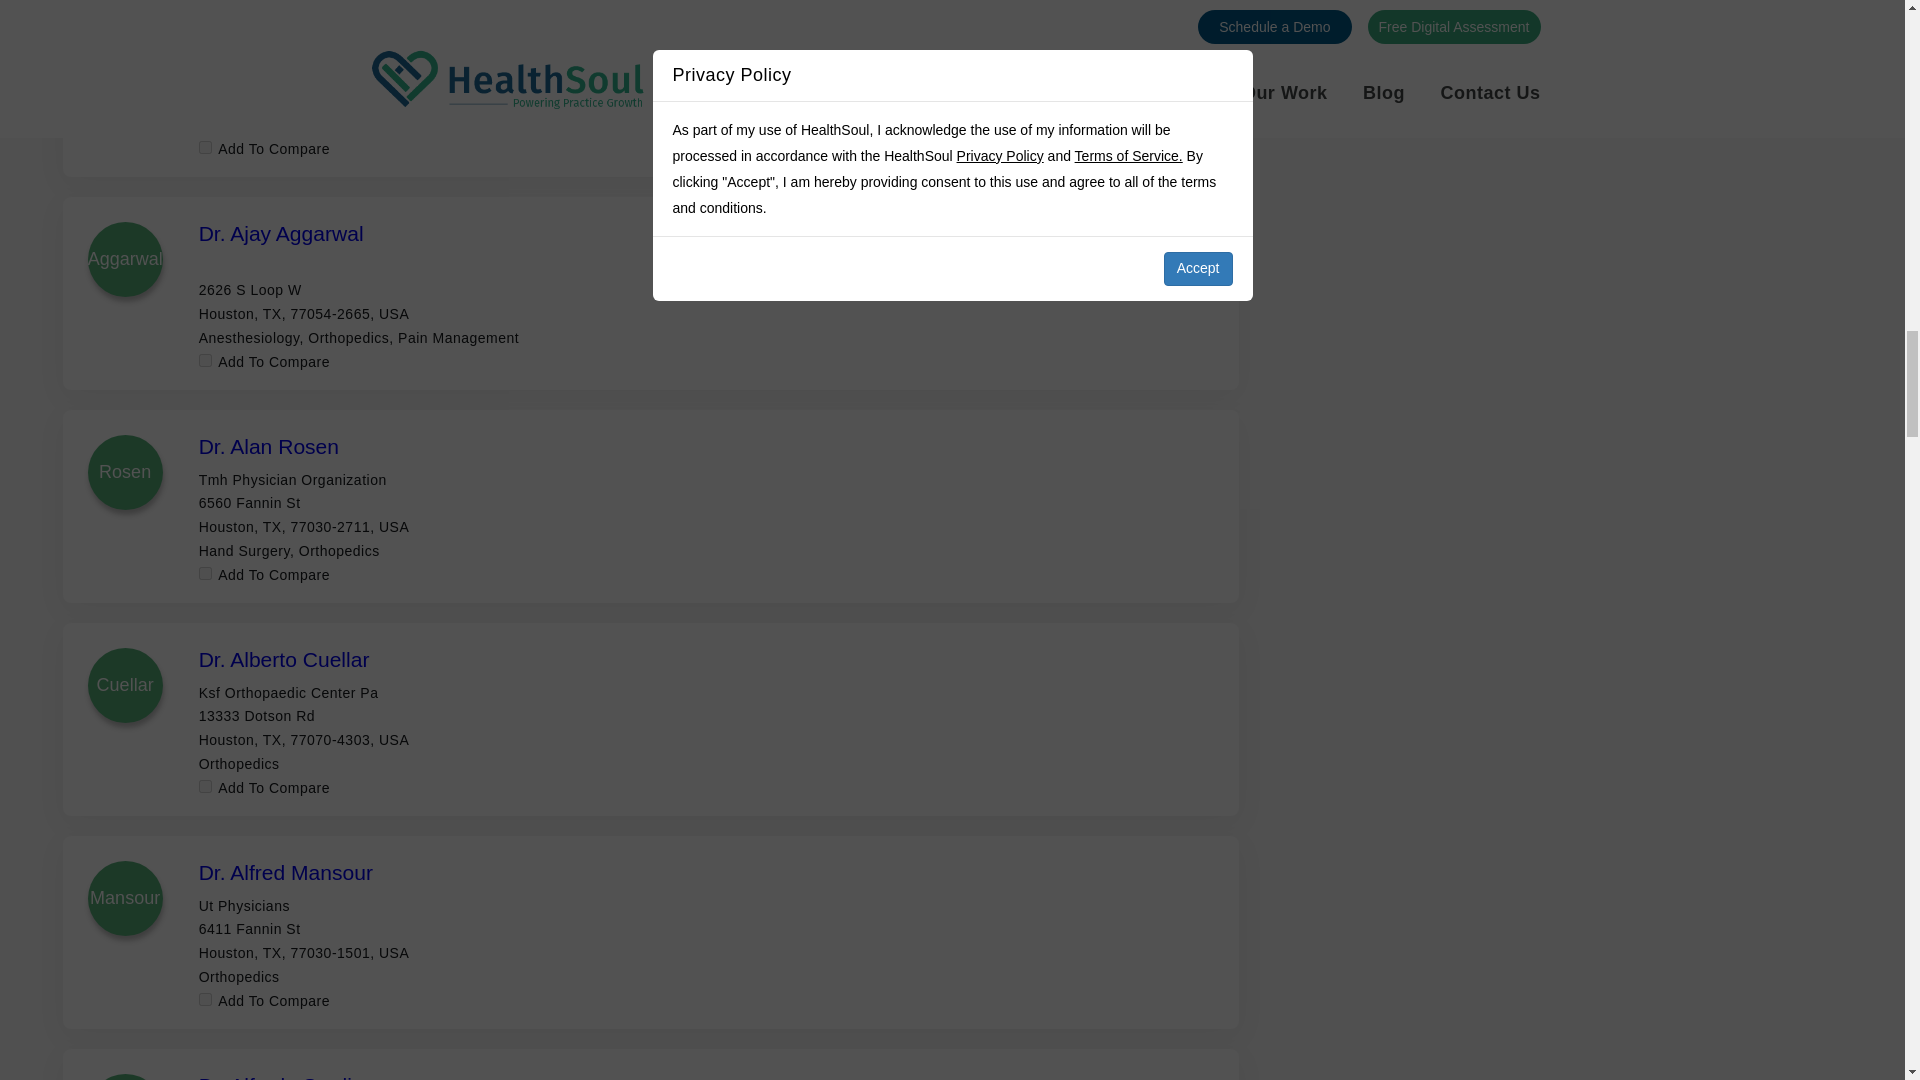 The image size is (1920, 1080). What do you see at coordinates (284, 659) in the screenshot?
I see `Dr. Alberto Cuellar` at bounding box center [284, 659].